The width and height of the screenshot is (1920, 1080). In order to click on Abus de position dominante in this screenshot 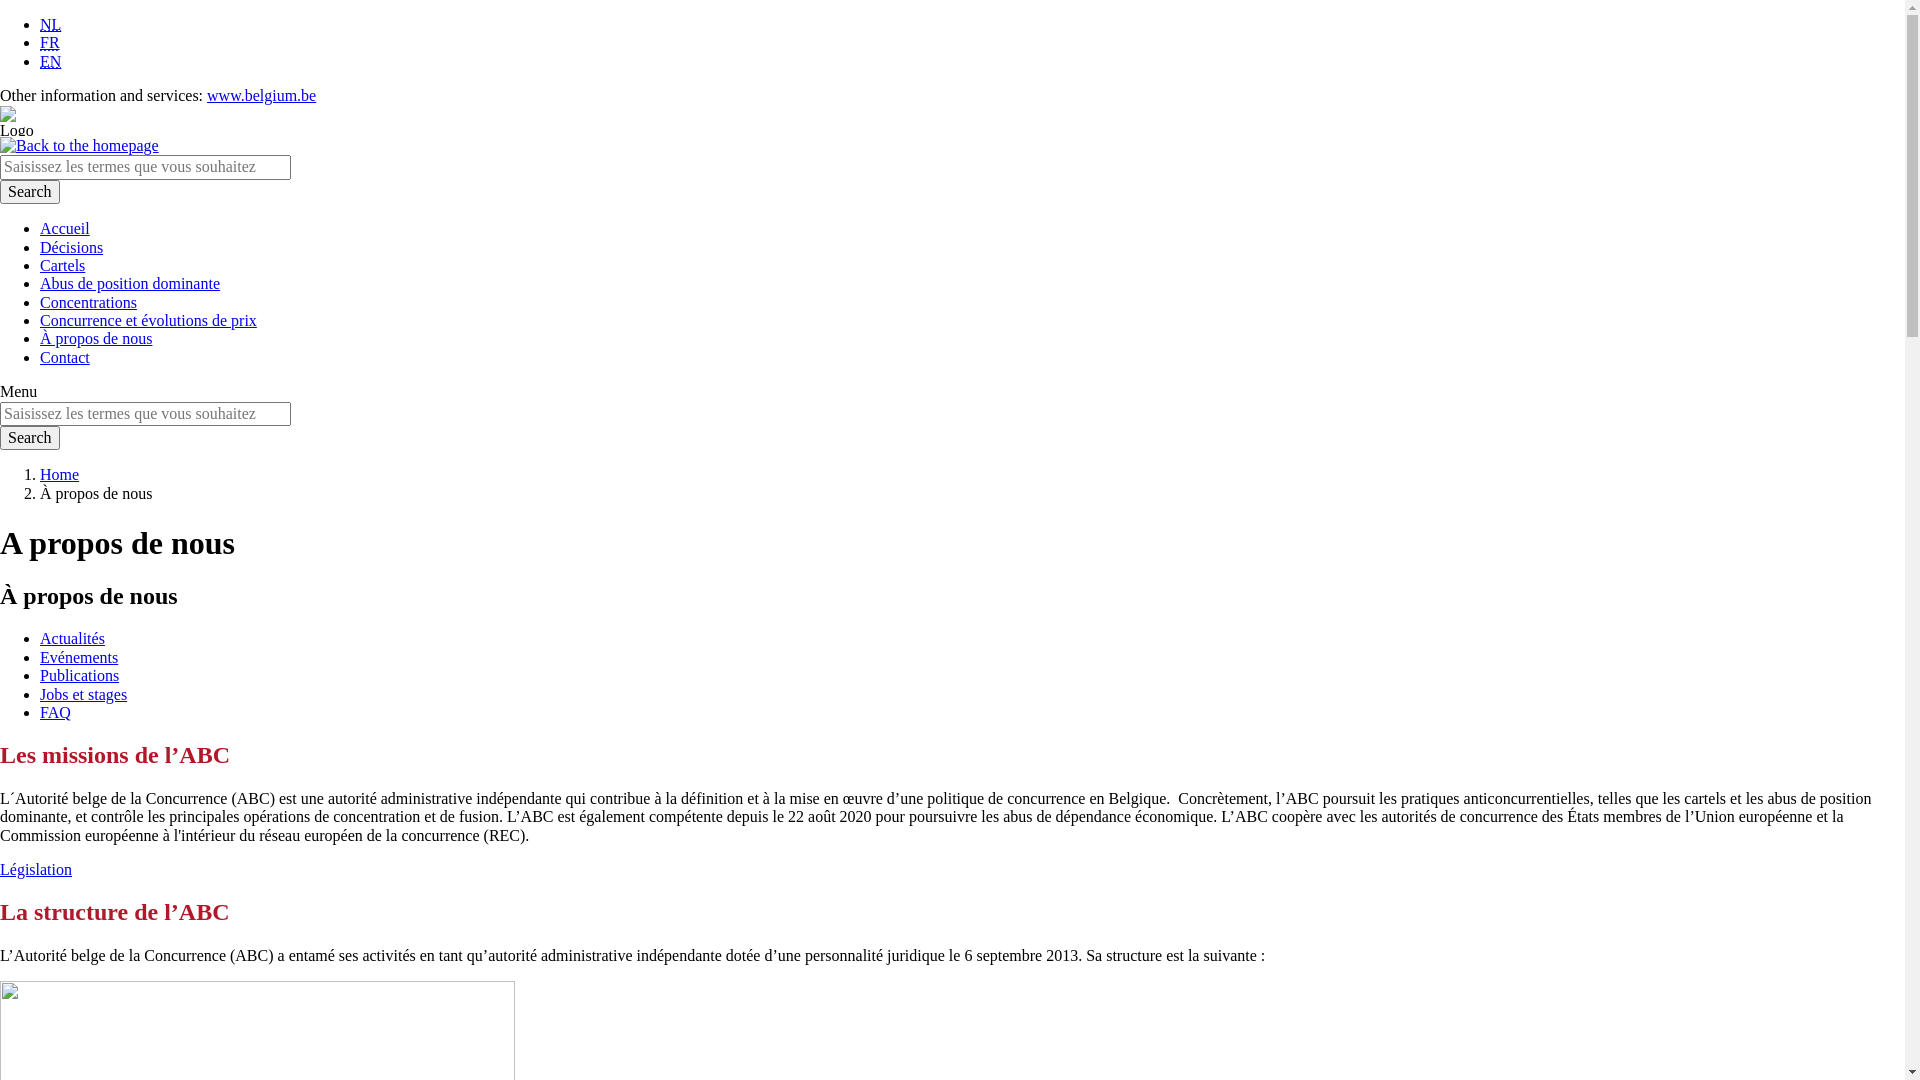, I will do `click(130, 284)`.